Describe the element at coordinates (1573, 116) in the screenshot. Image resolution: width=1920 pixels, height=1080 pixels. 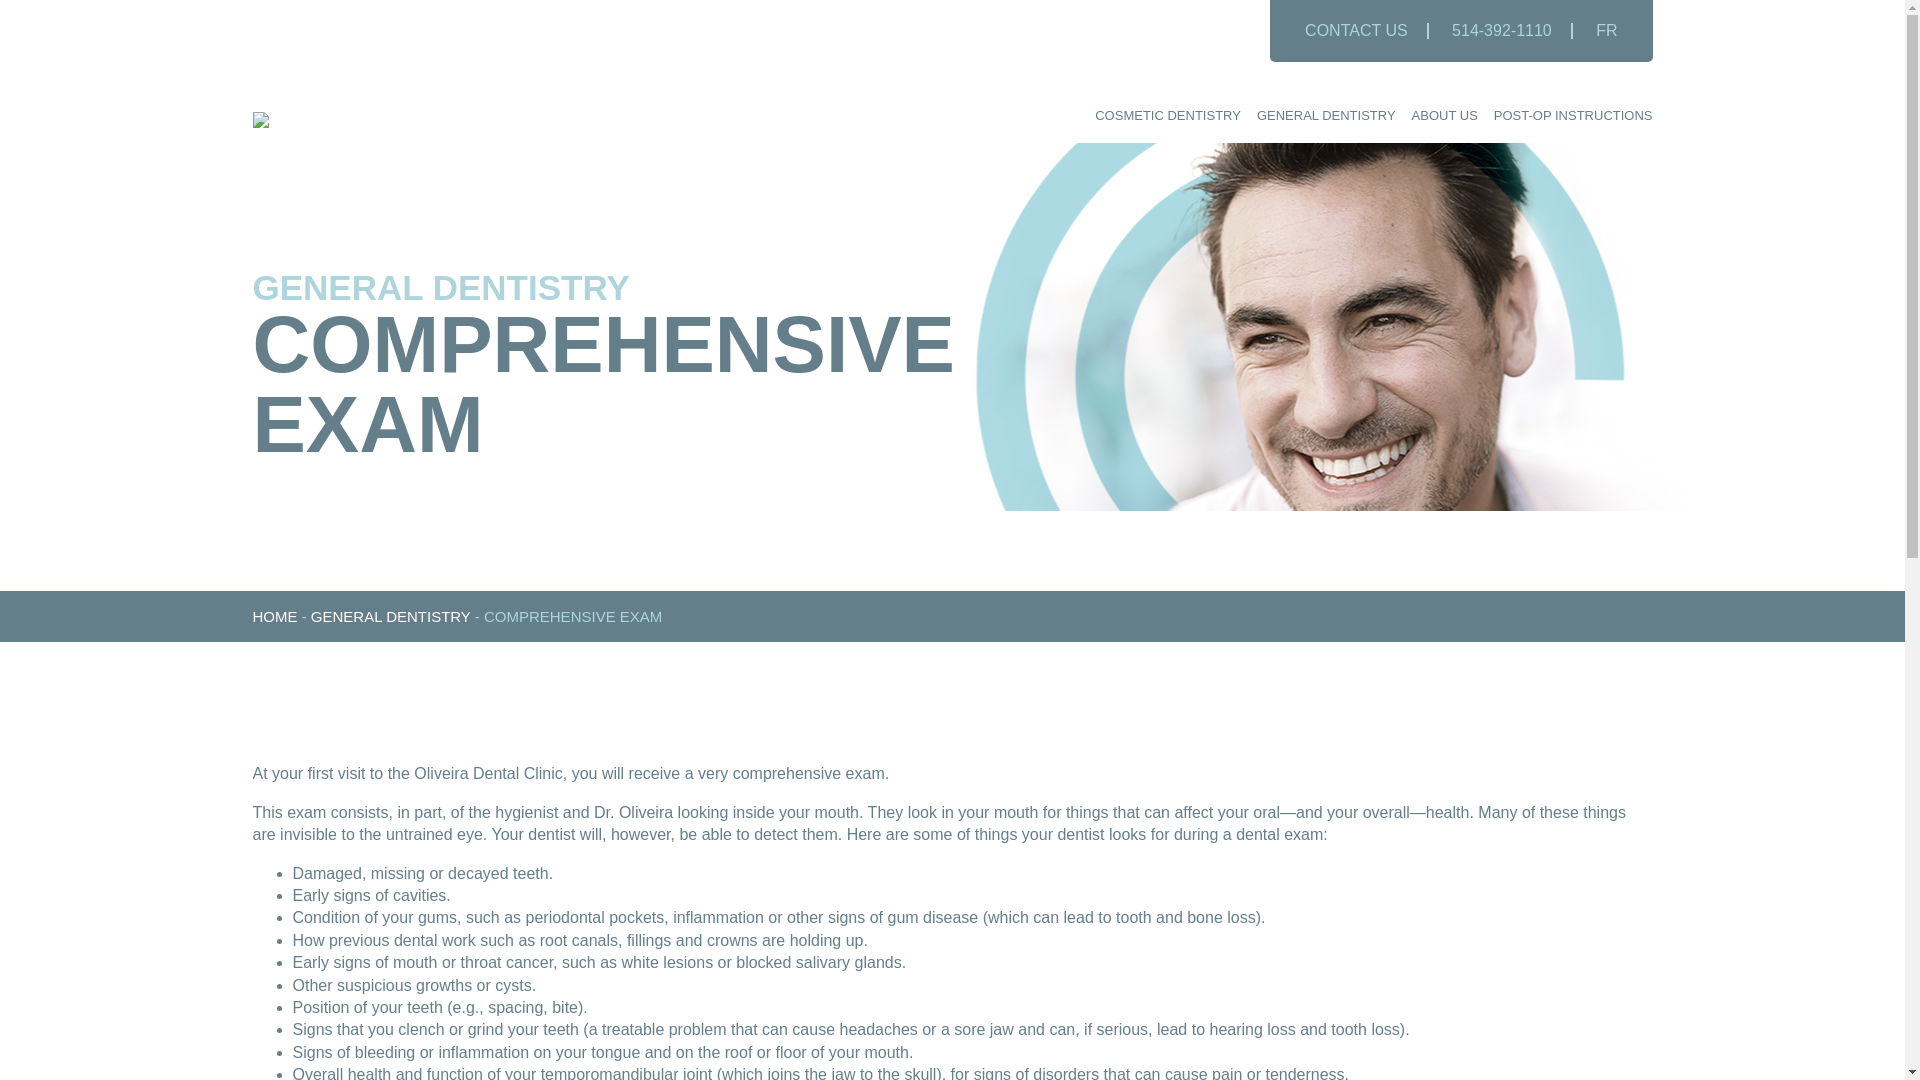
I see `POST-OP INSTRUCTIONS` at that location.